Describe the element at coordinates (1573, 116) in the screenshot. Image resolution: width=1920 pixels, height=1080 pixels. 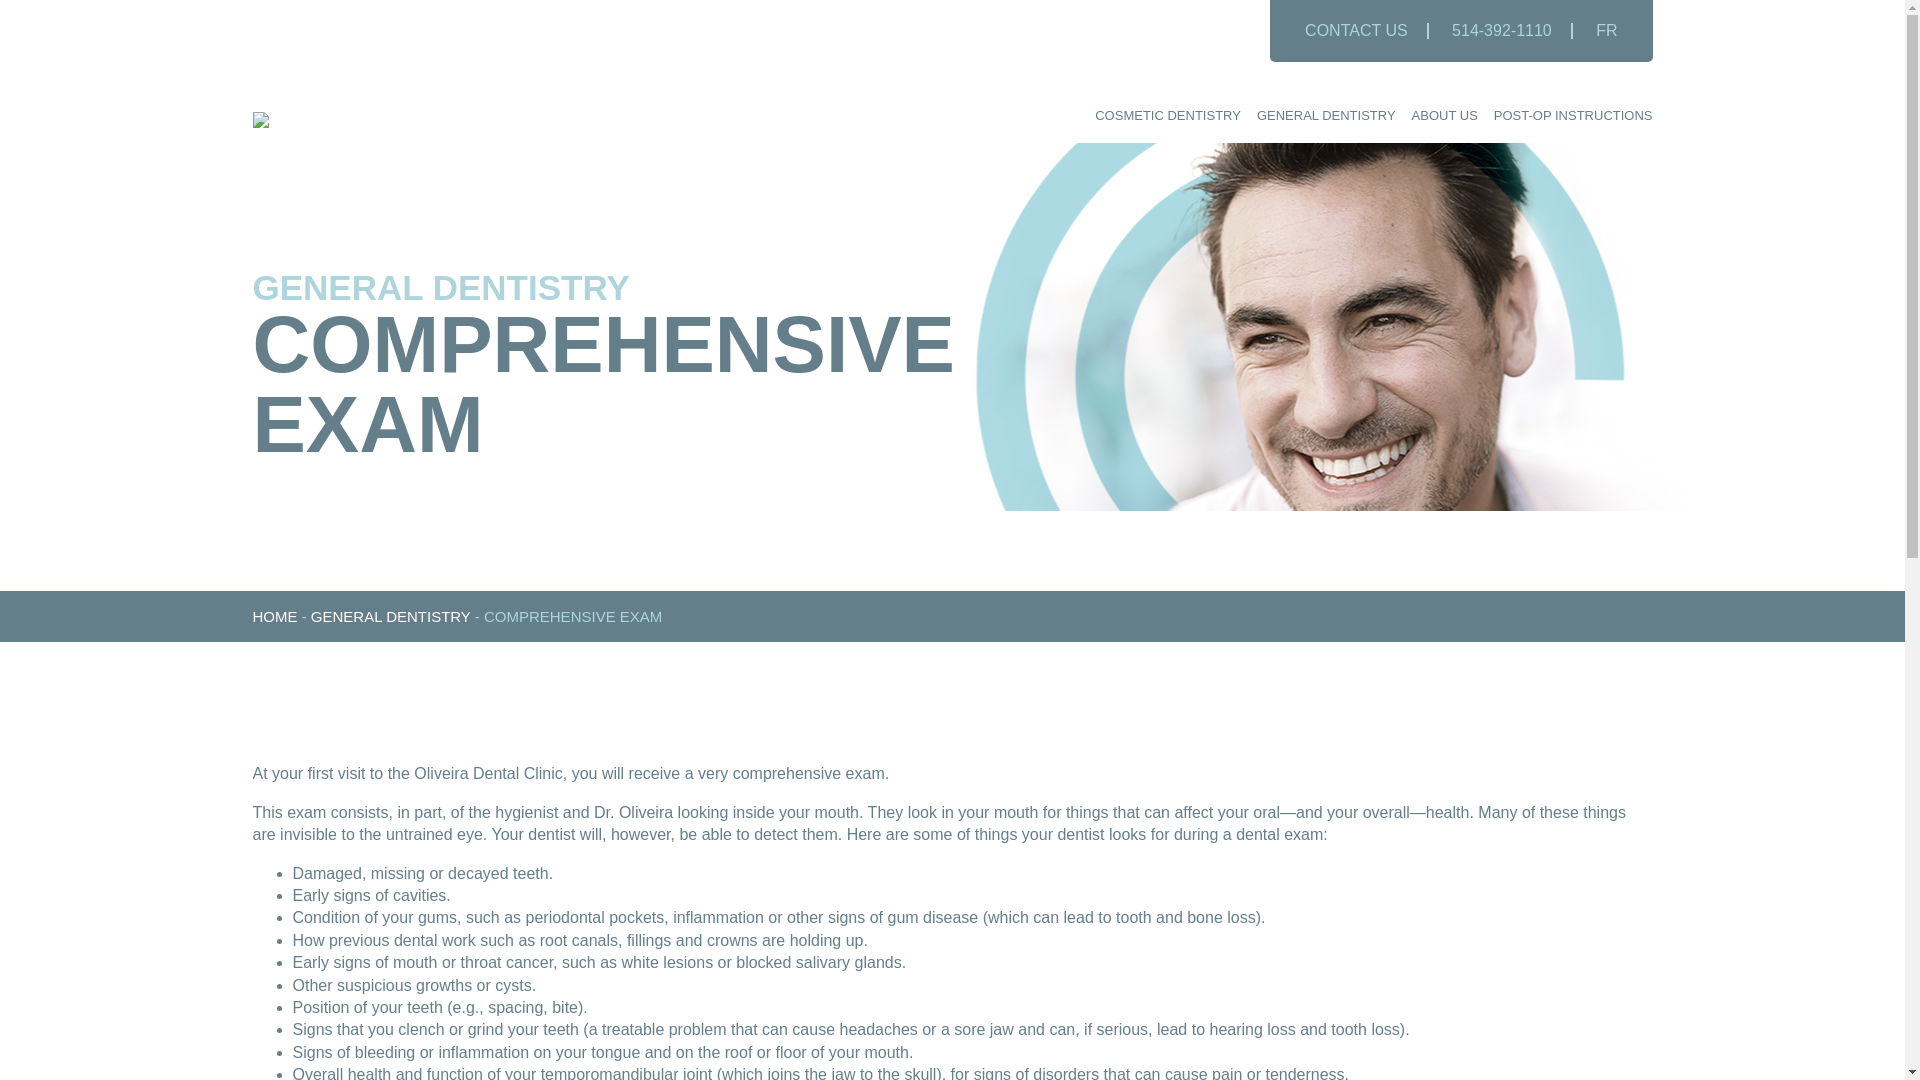
I see `POST-OP INSTRUCTIONS` at that location.